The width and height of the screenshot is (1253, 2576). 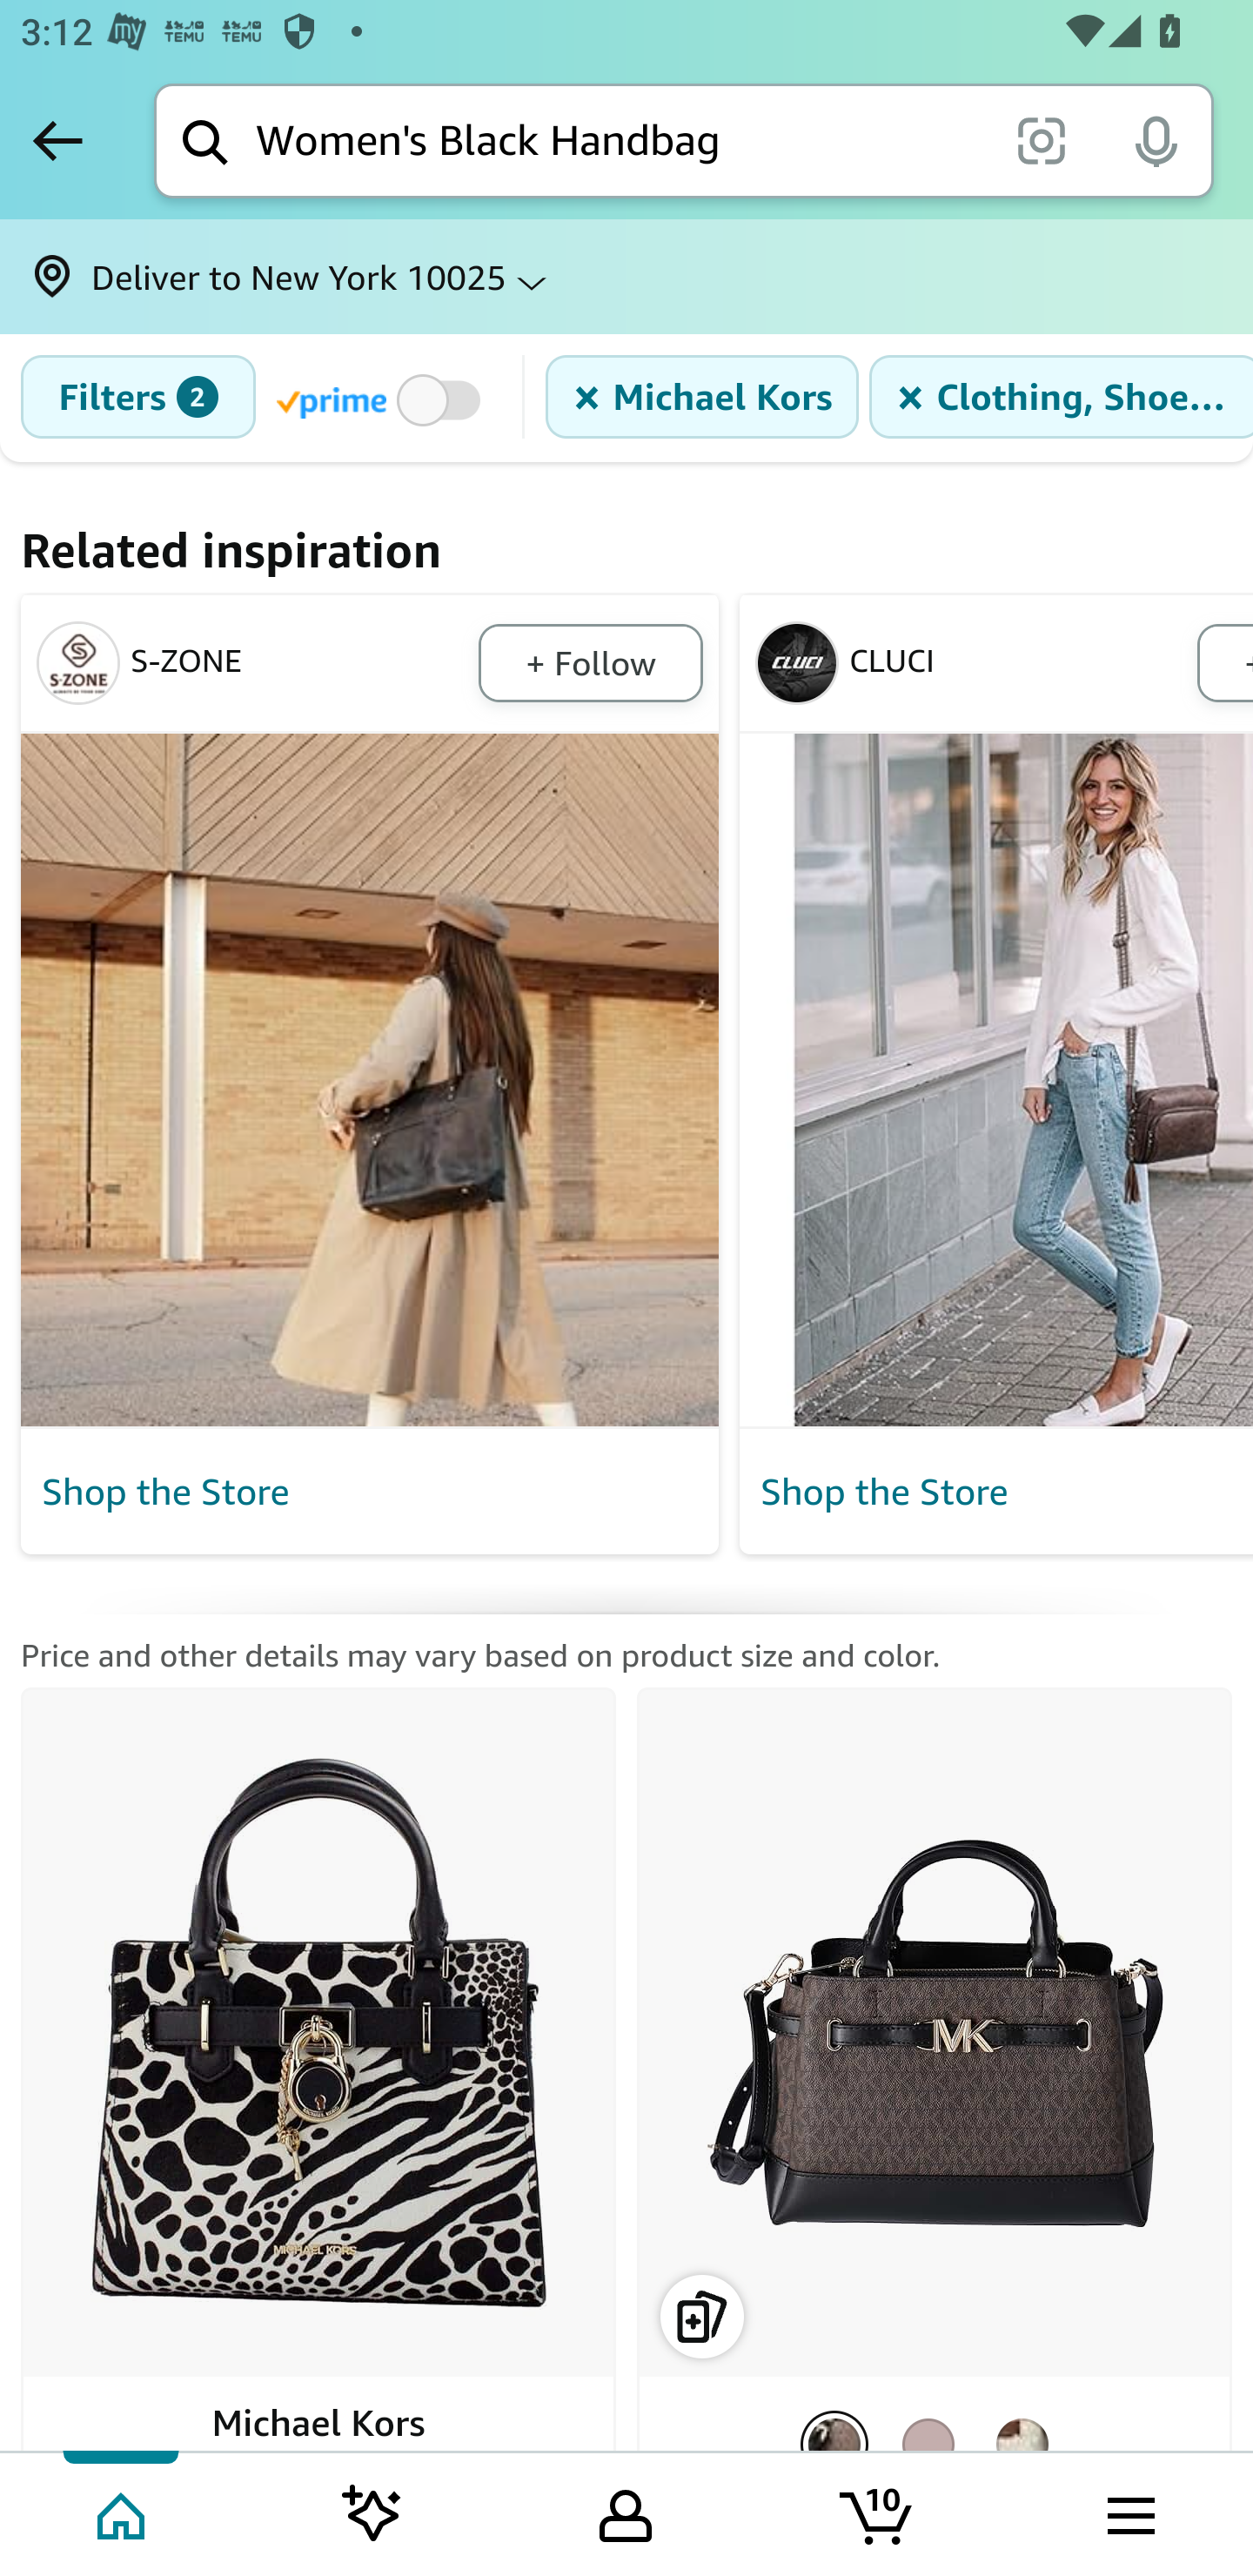 I want to click on Browse menu Tab 5 of 5, so click(x=1129, y=2512).